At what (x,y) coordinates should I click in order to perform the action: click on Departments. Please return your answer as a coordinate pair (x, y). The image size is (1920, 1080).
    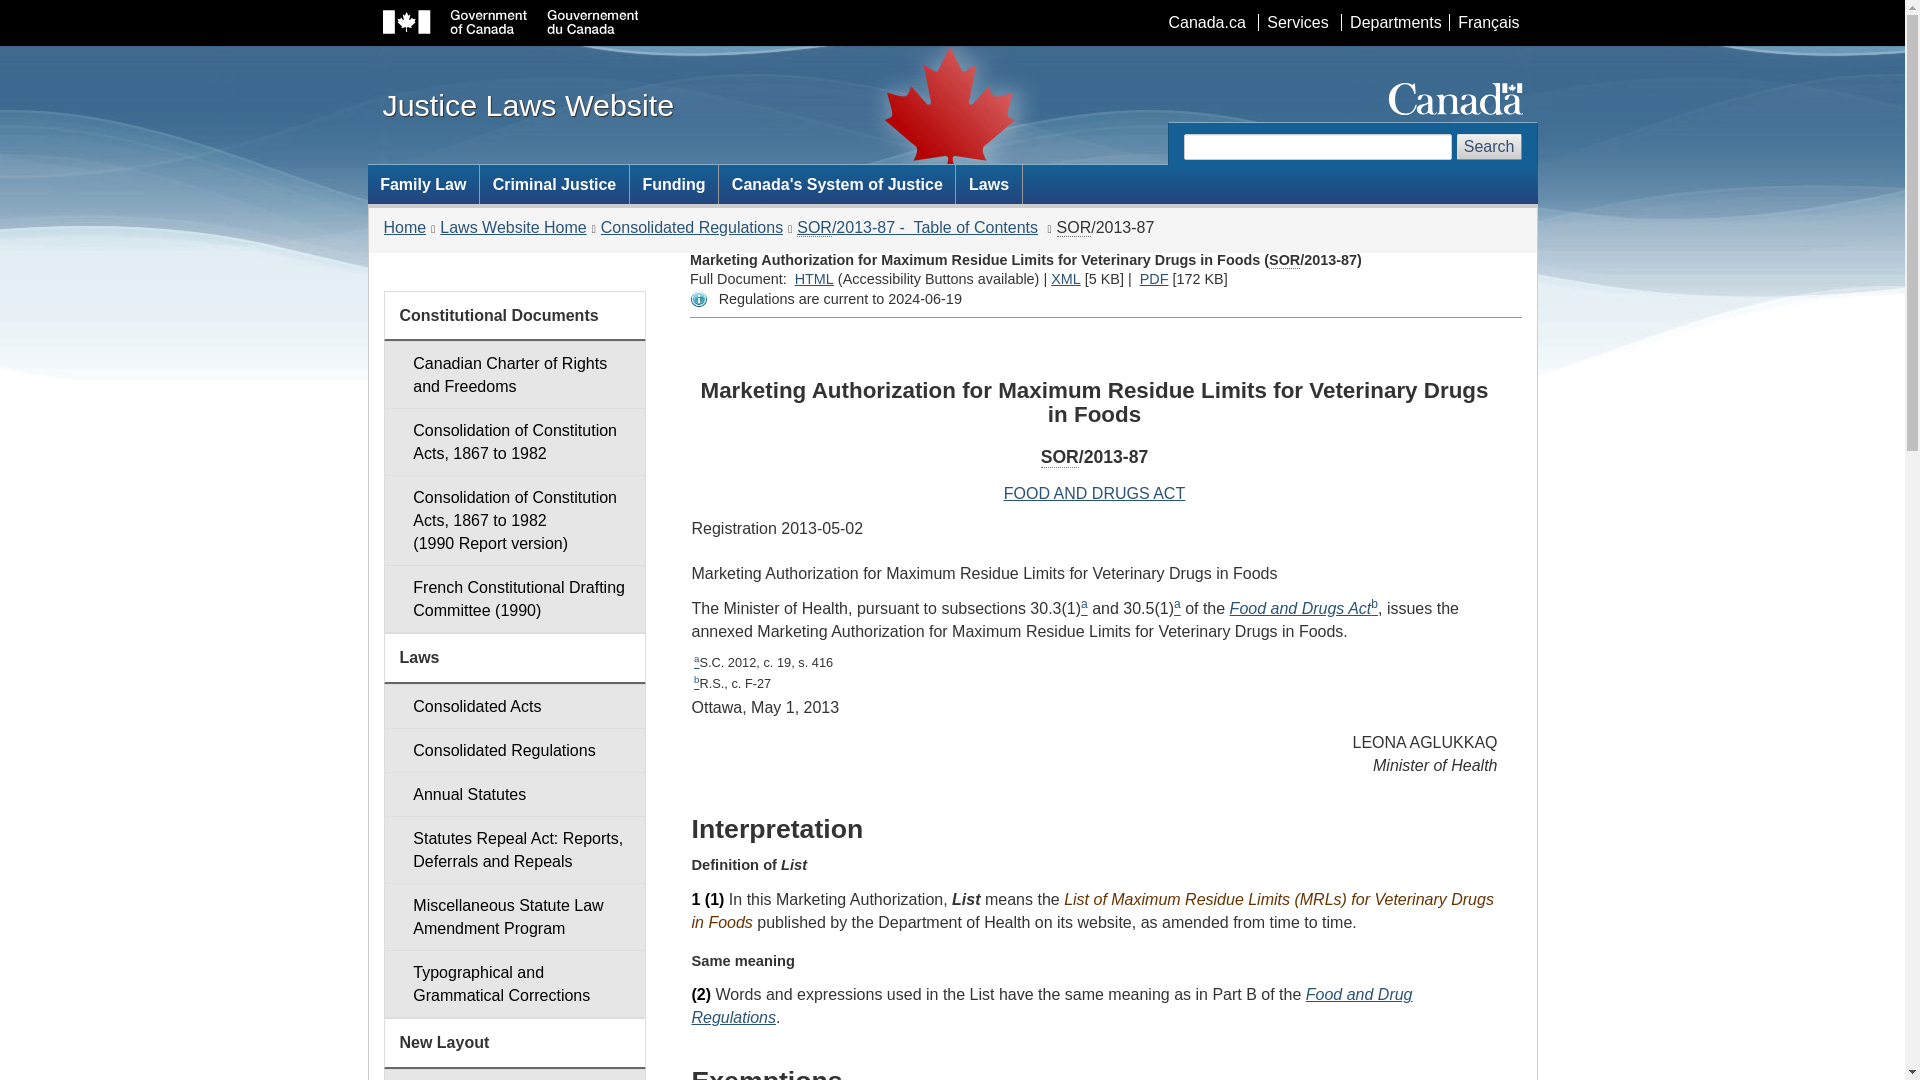
    Looking at the image, I should click on (1394, 22).